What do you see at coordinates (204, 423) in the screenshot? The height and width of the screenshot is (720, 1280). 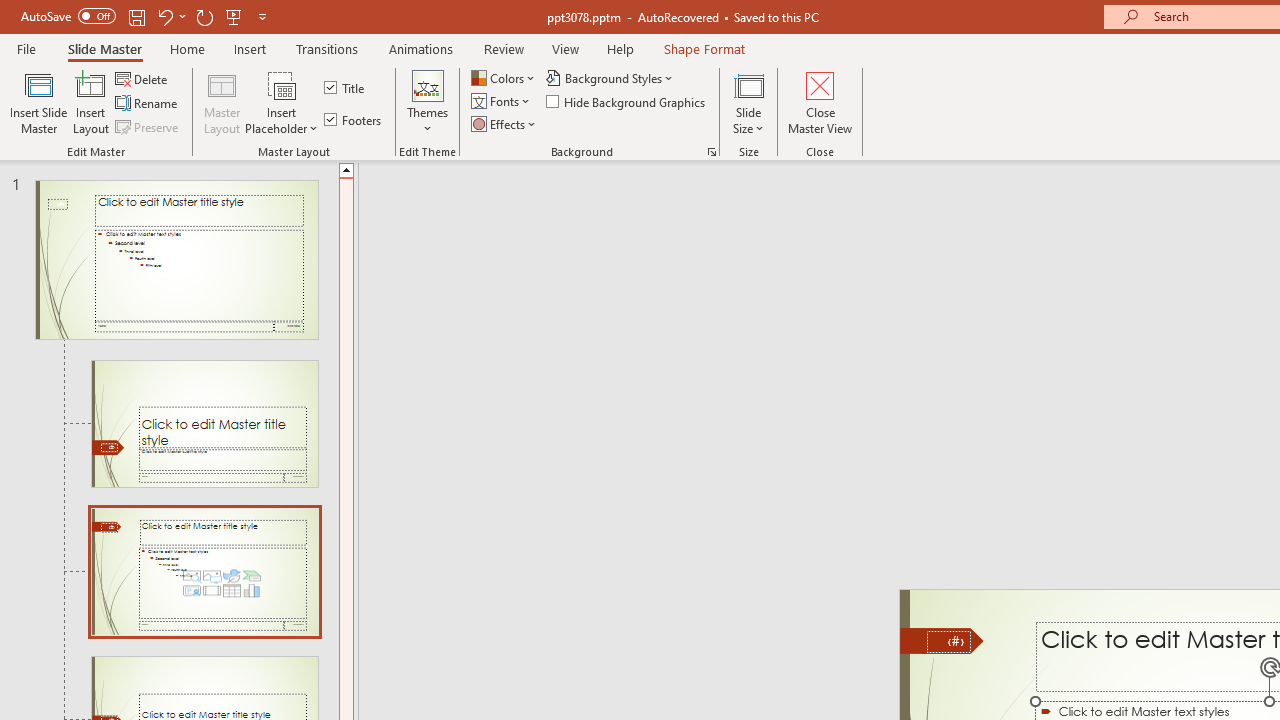 I see `Slide Title Slide Layout: used by slide(s) 1` at bounding box center [204, 423].